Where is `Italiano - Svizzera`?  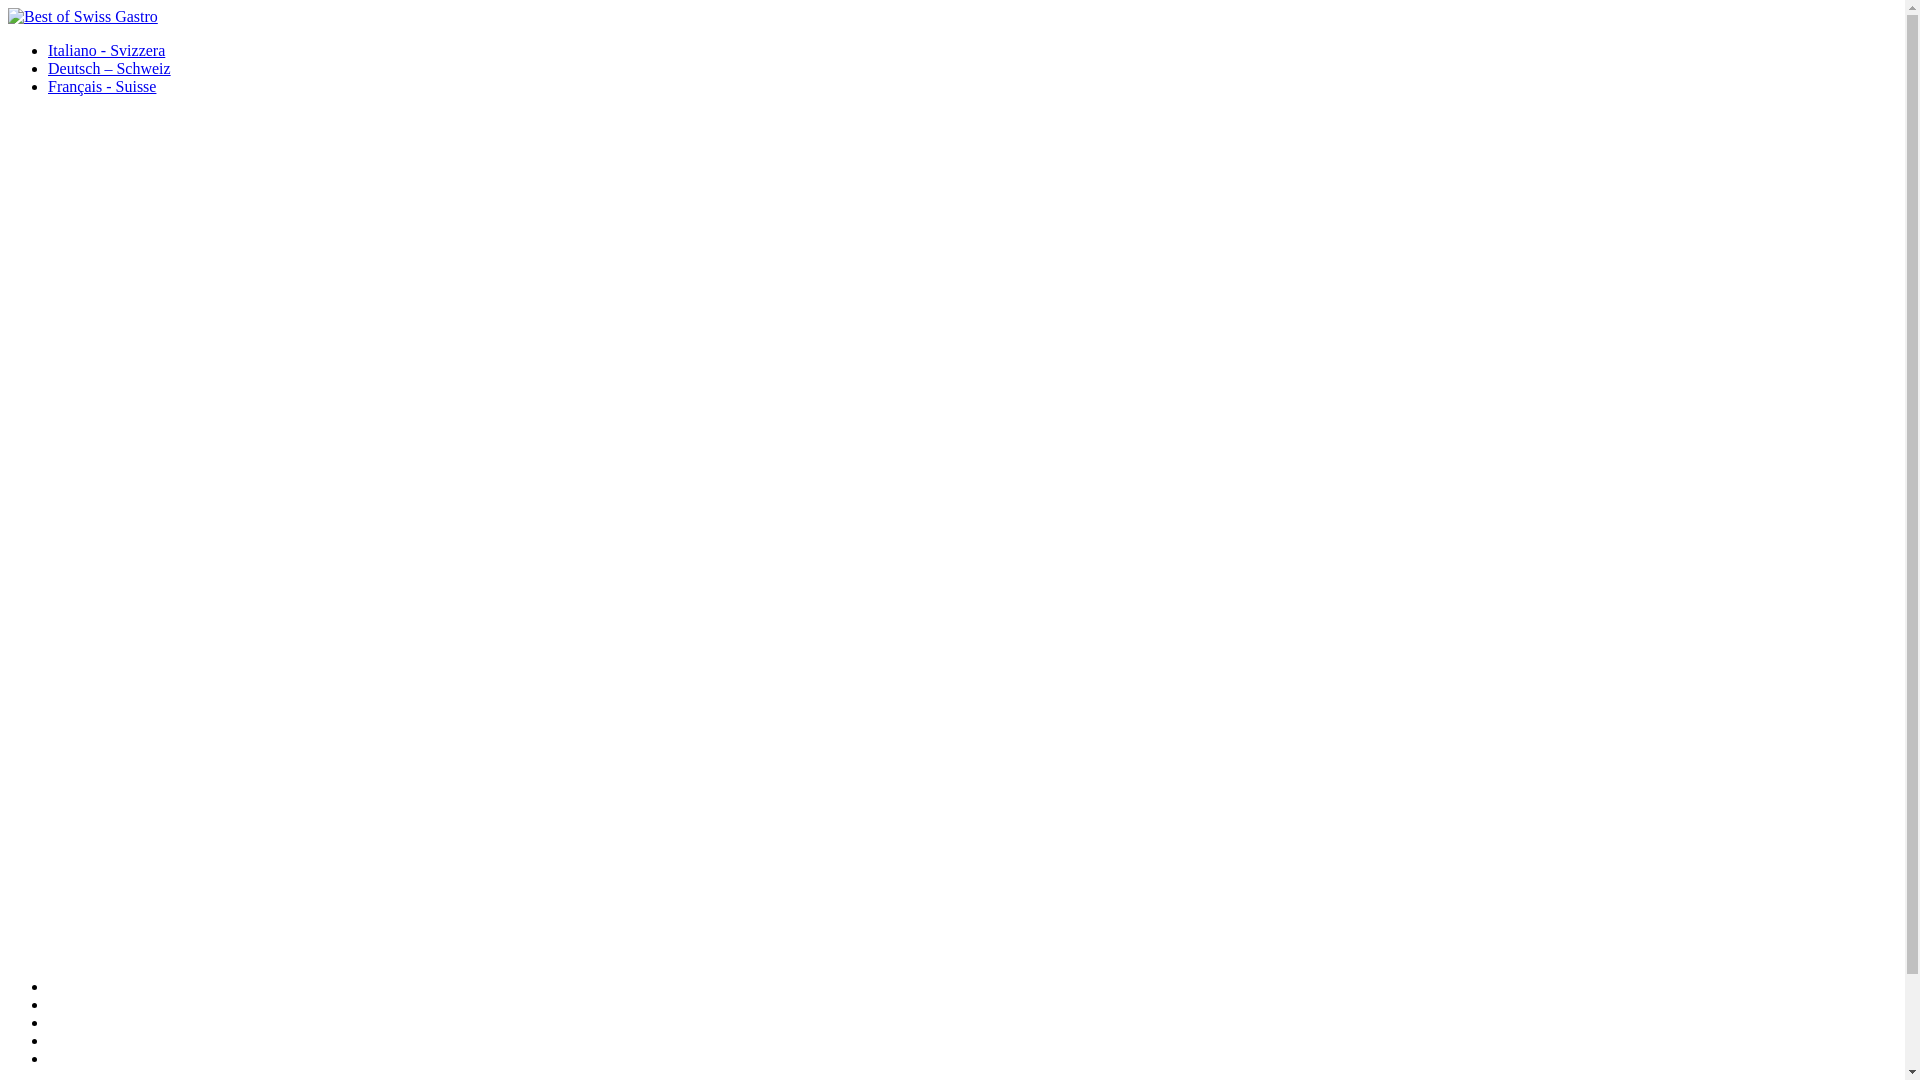
Italiano - Svizzera is located at coordinates (106, 50).